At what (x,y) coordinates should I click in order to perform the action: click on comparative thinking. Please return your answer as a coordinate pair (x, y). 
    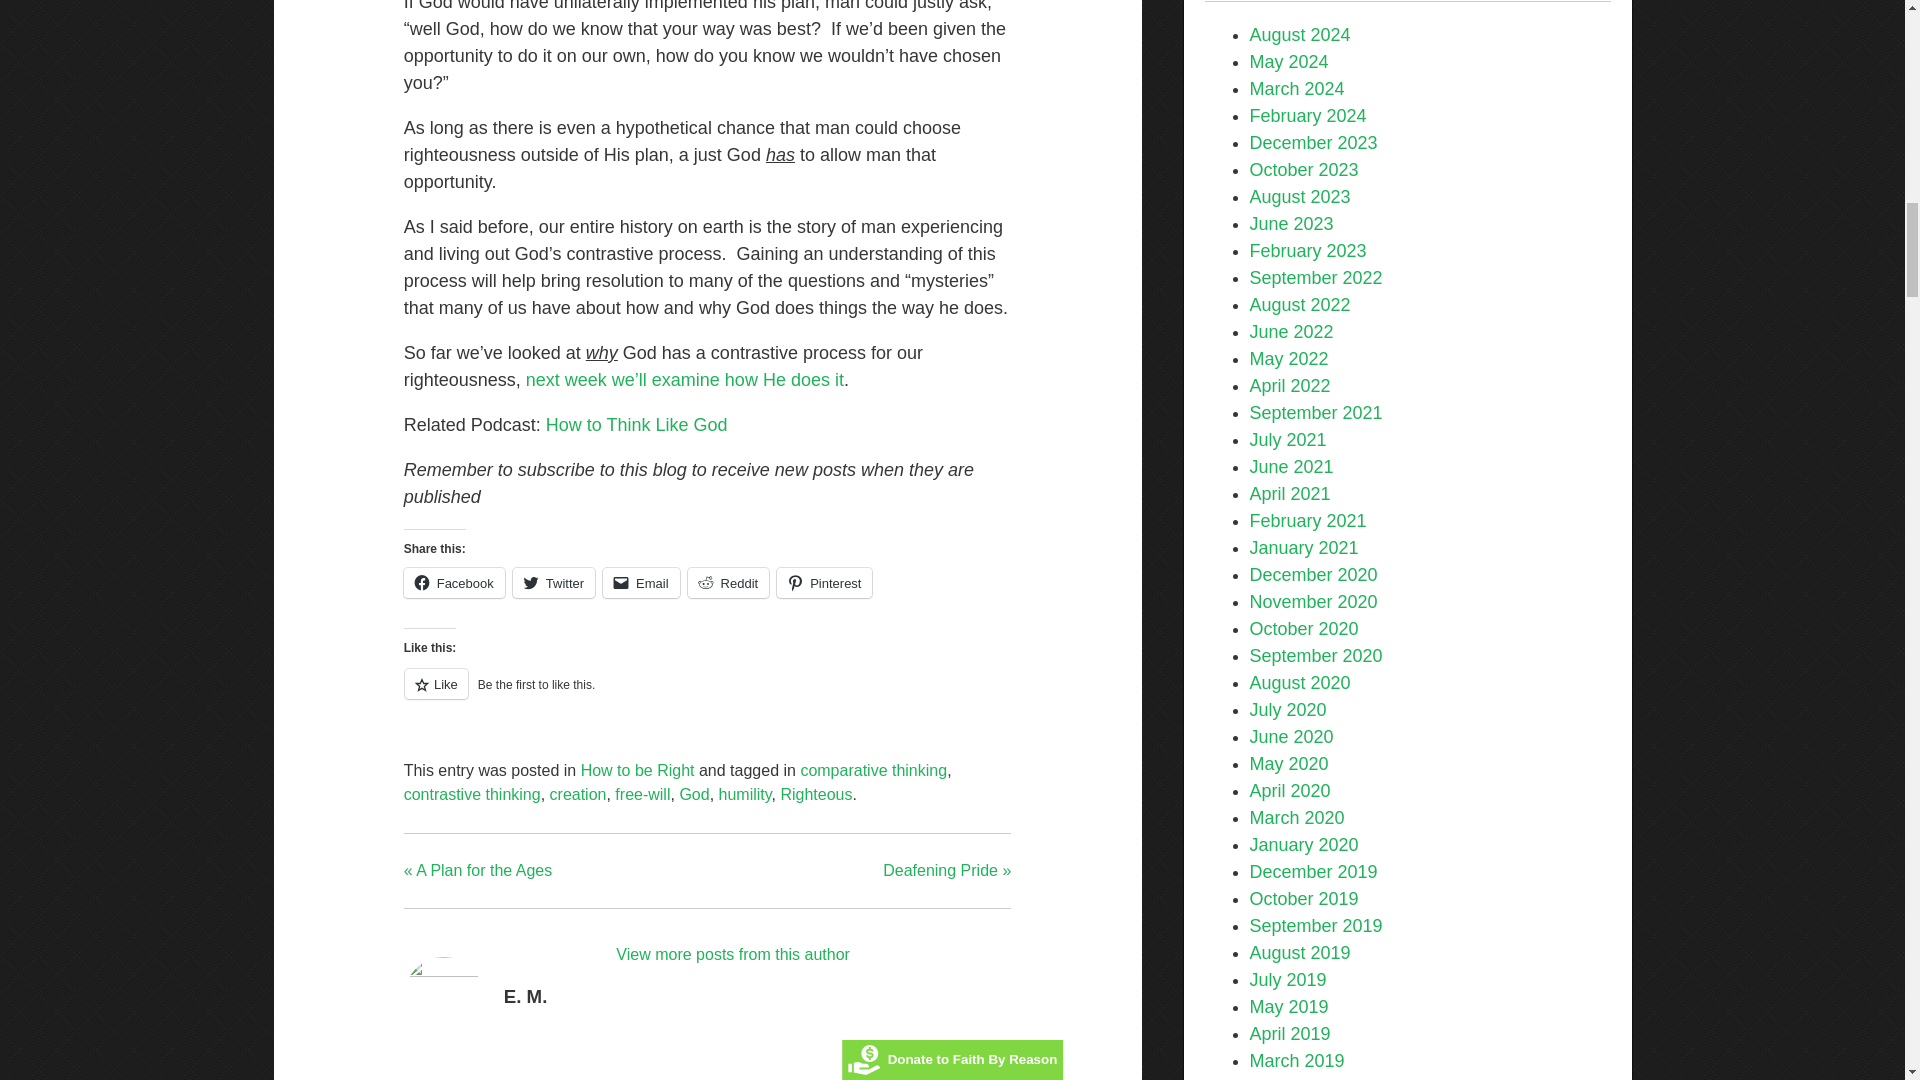
    Looking at the image, I should click on (873, 770).